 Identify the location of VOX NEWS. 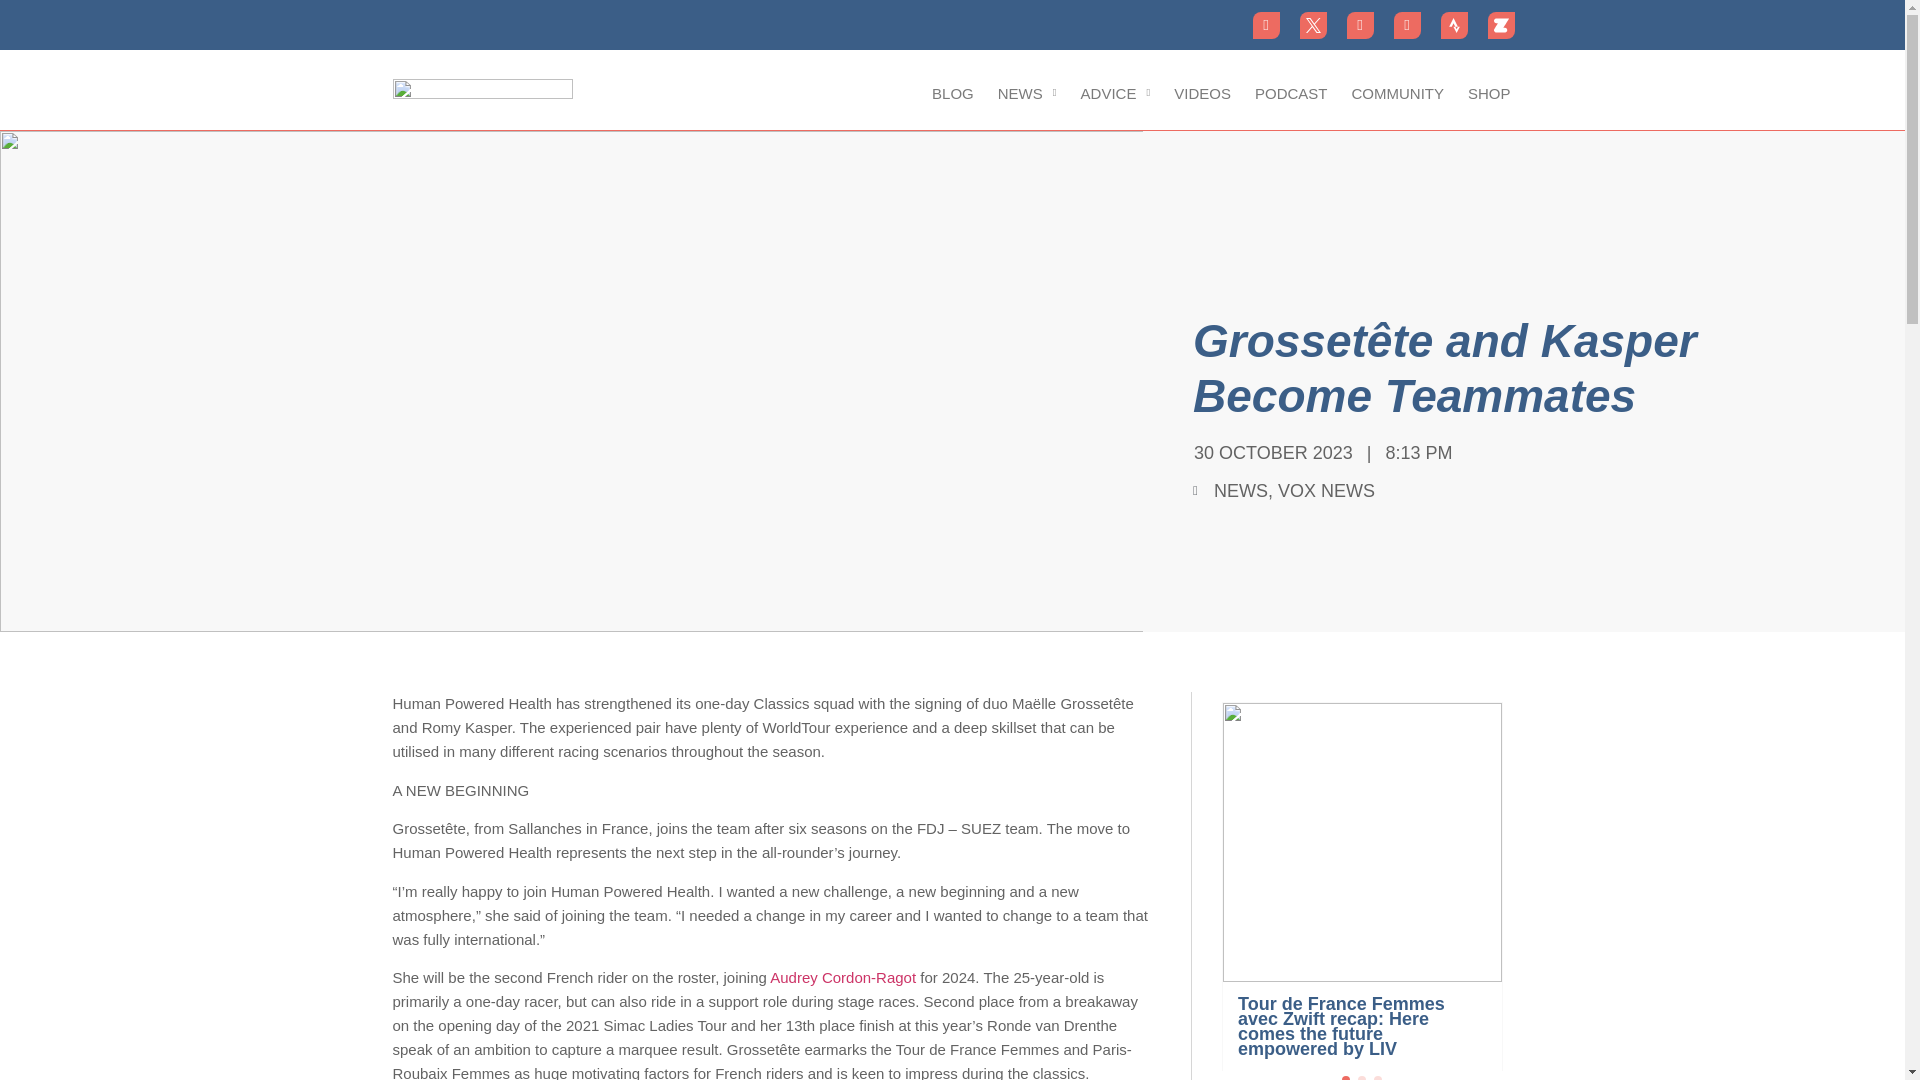
(1326, 490).